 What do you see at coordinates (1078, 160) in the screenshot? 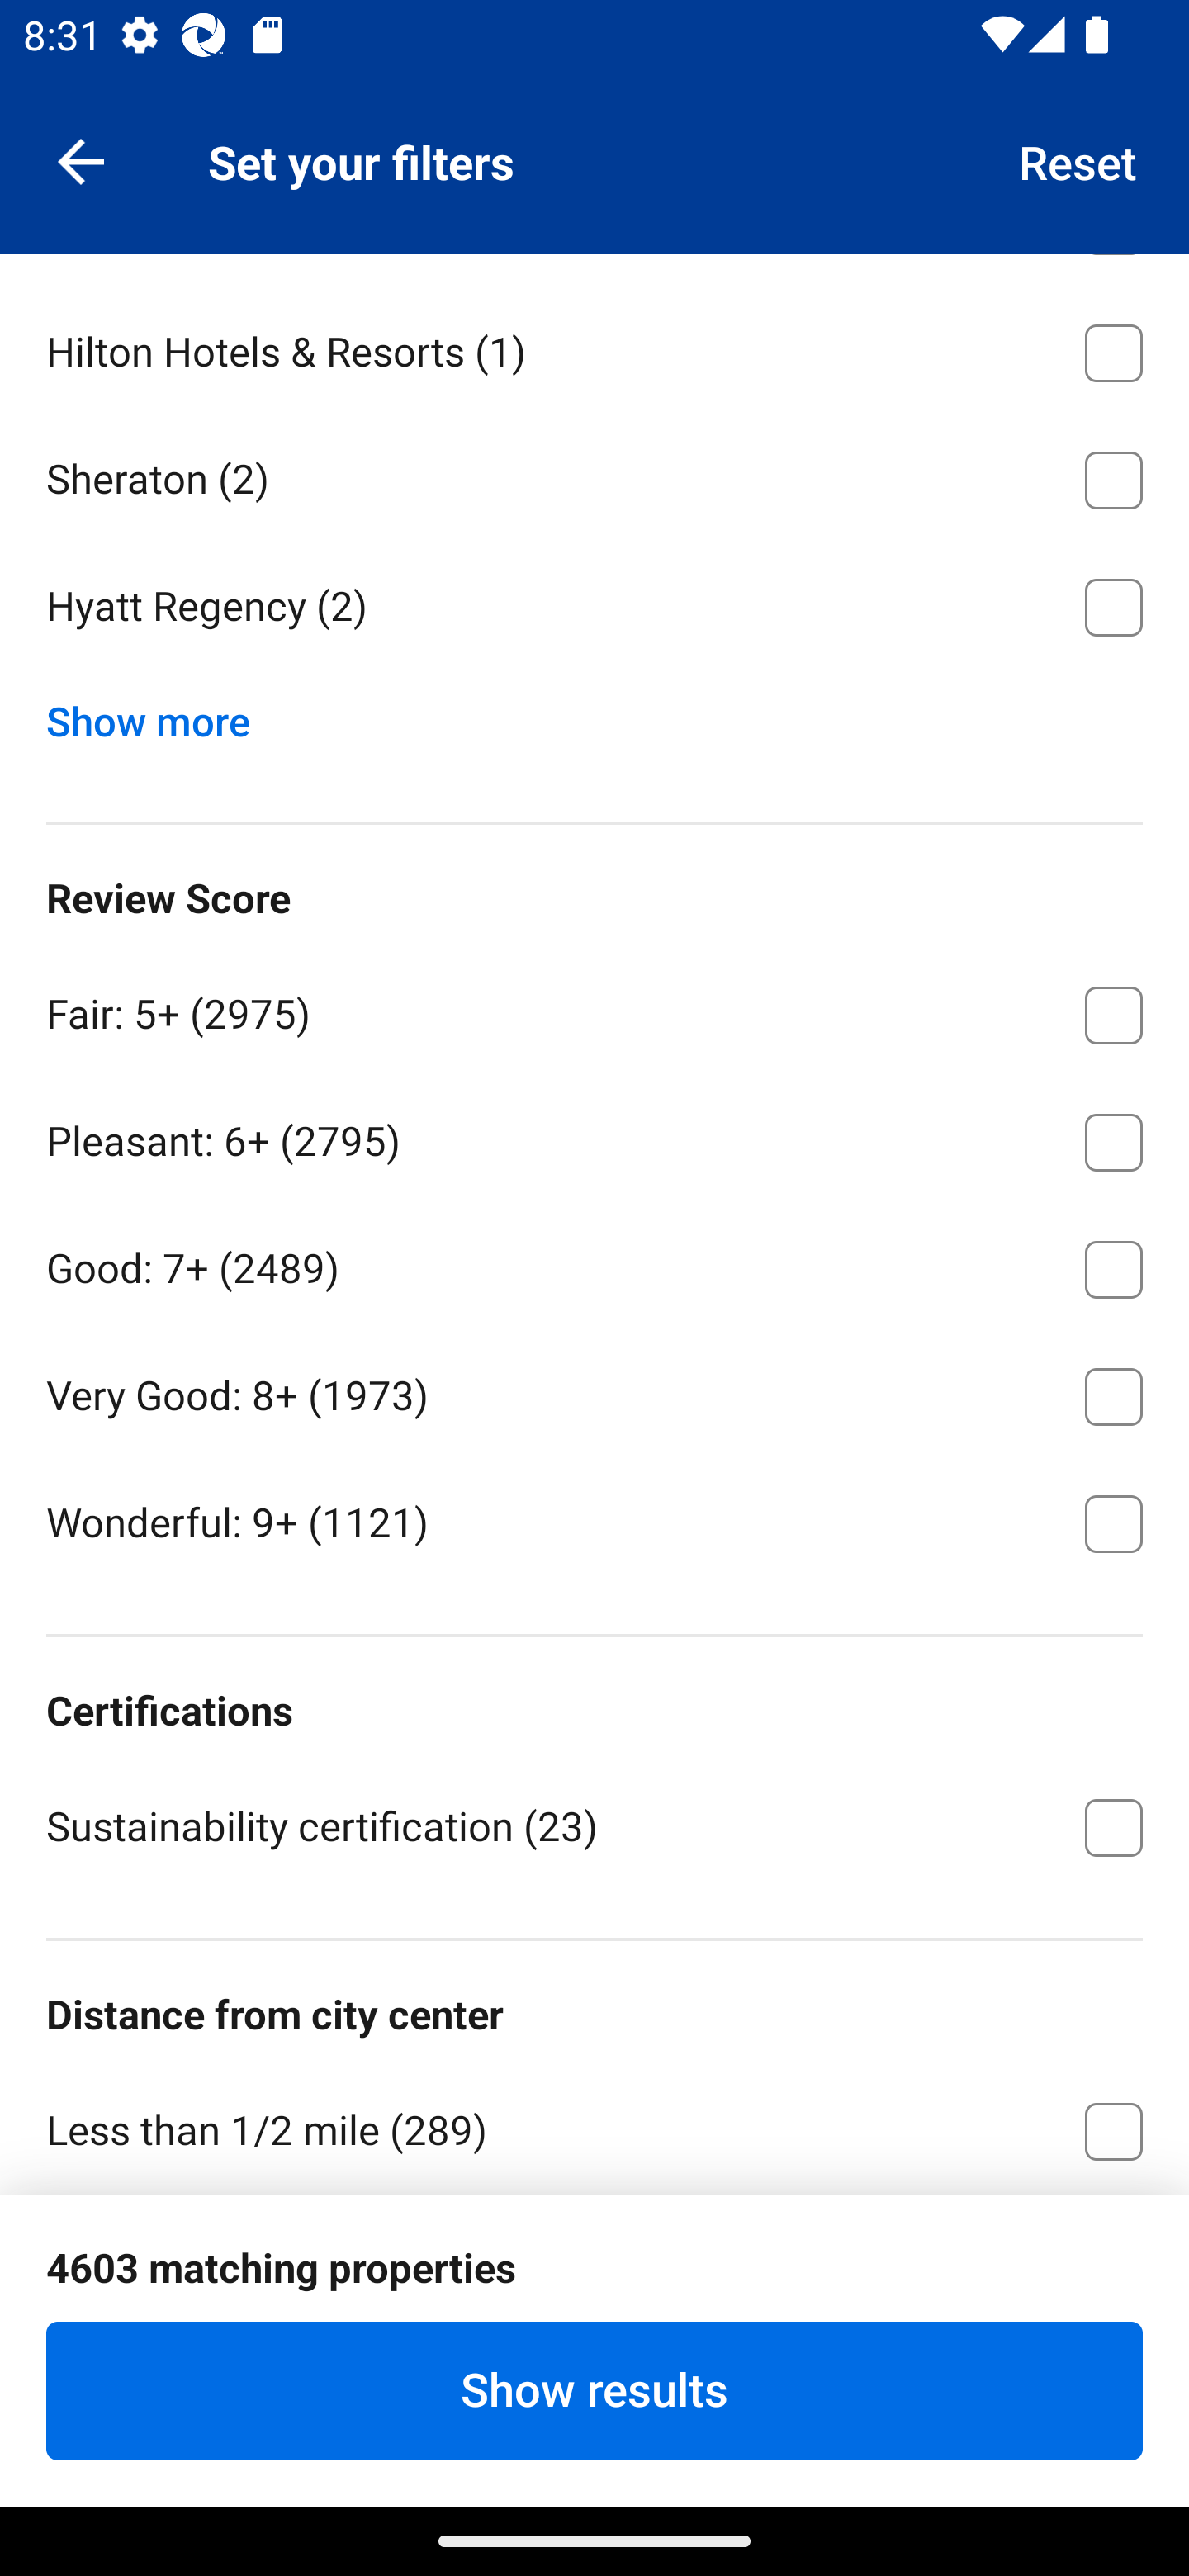
I see `Reset` at bounding box center [1078, 160].